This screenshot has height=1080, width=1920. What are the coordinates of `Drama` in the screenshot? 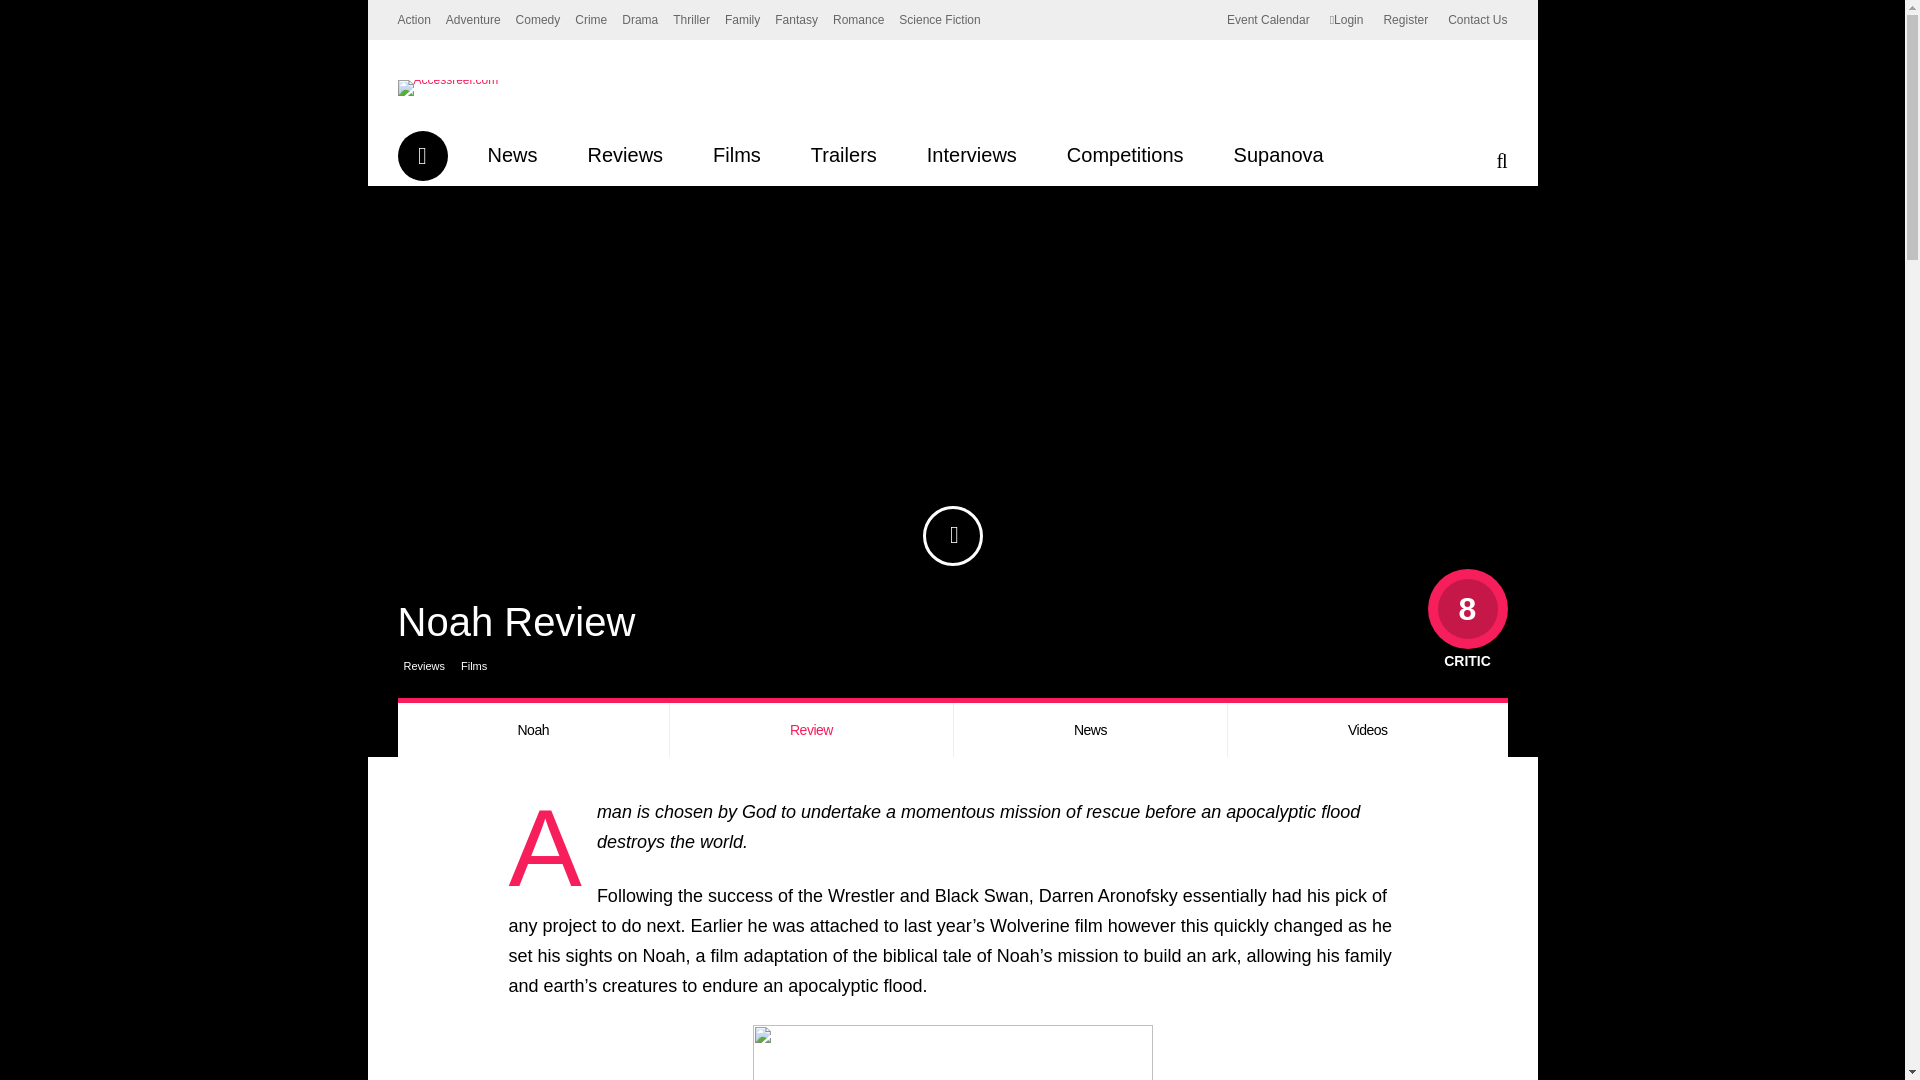 It's located at (640, 20).